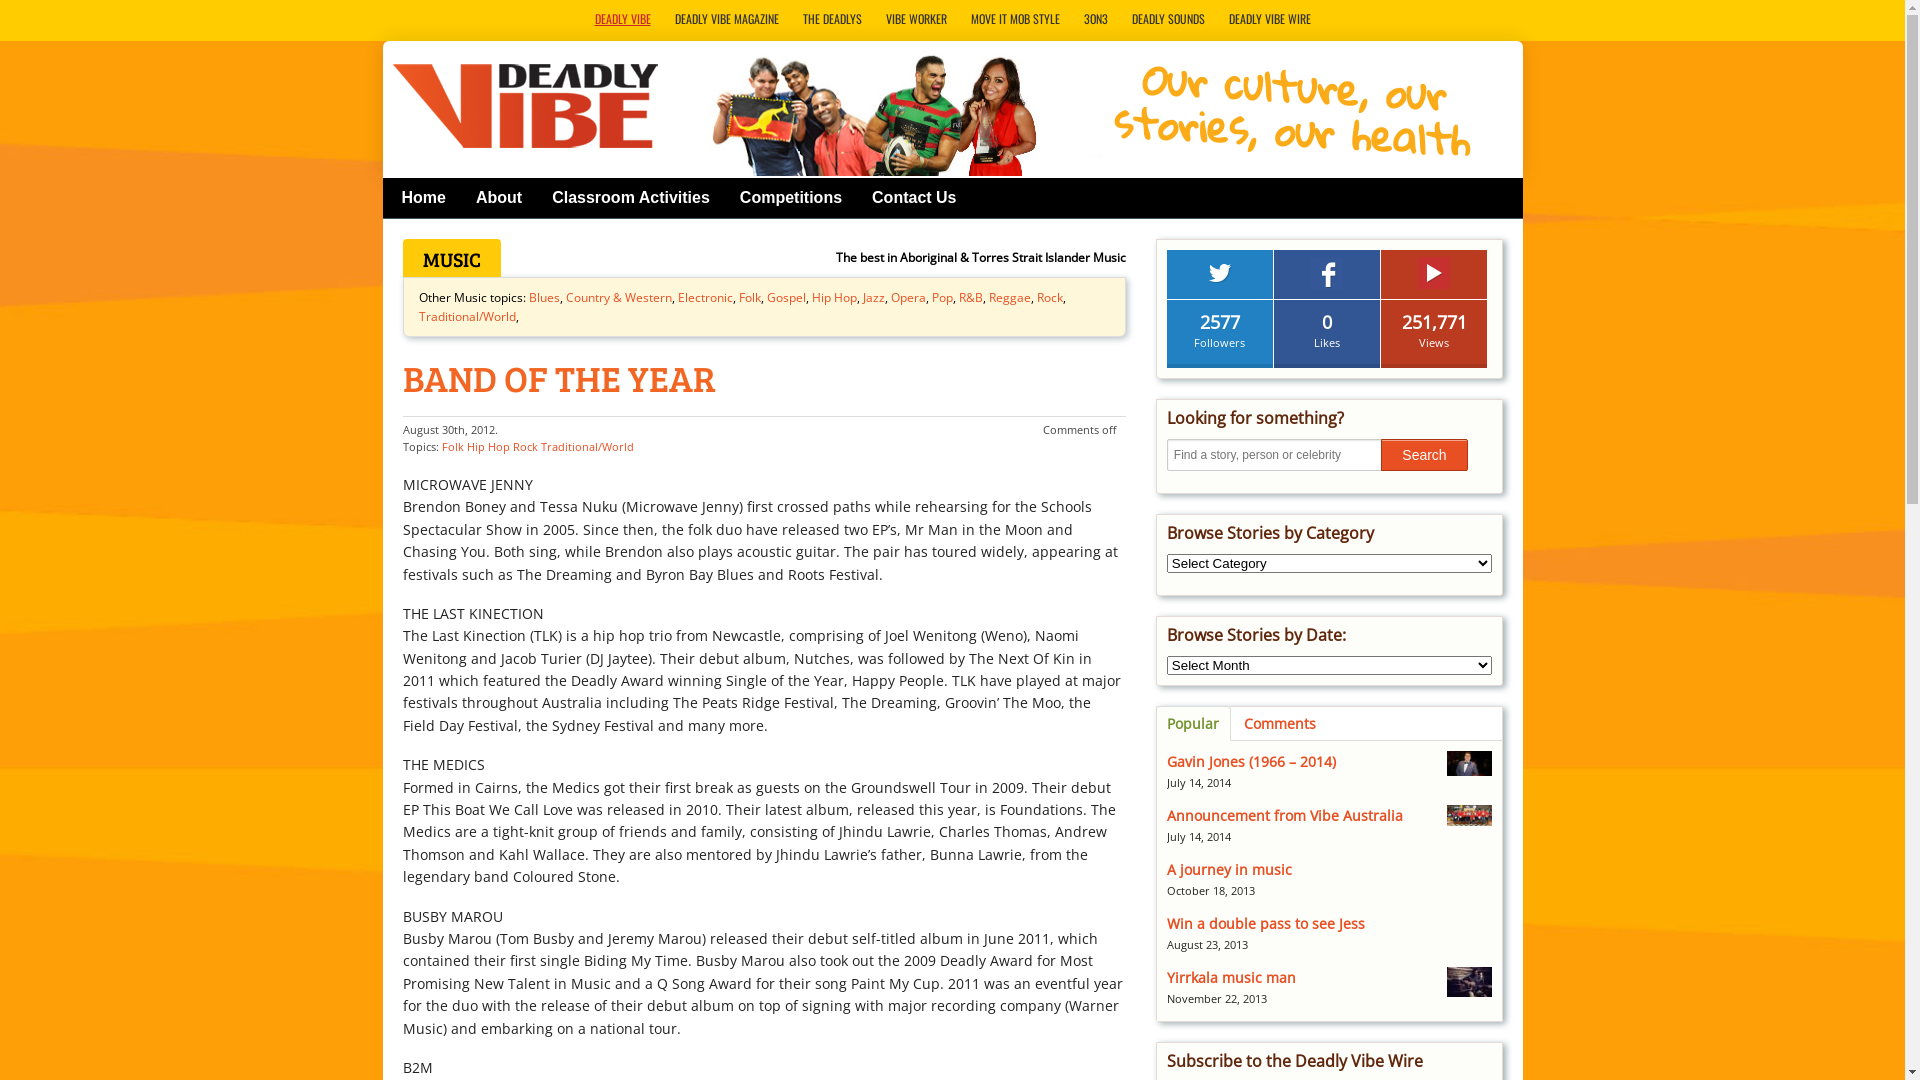  I want to click on Country & Western, so click(619, 298).